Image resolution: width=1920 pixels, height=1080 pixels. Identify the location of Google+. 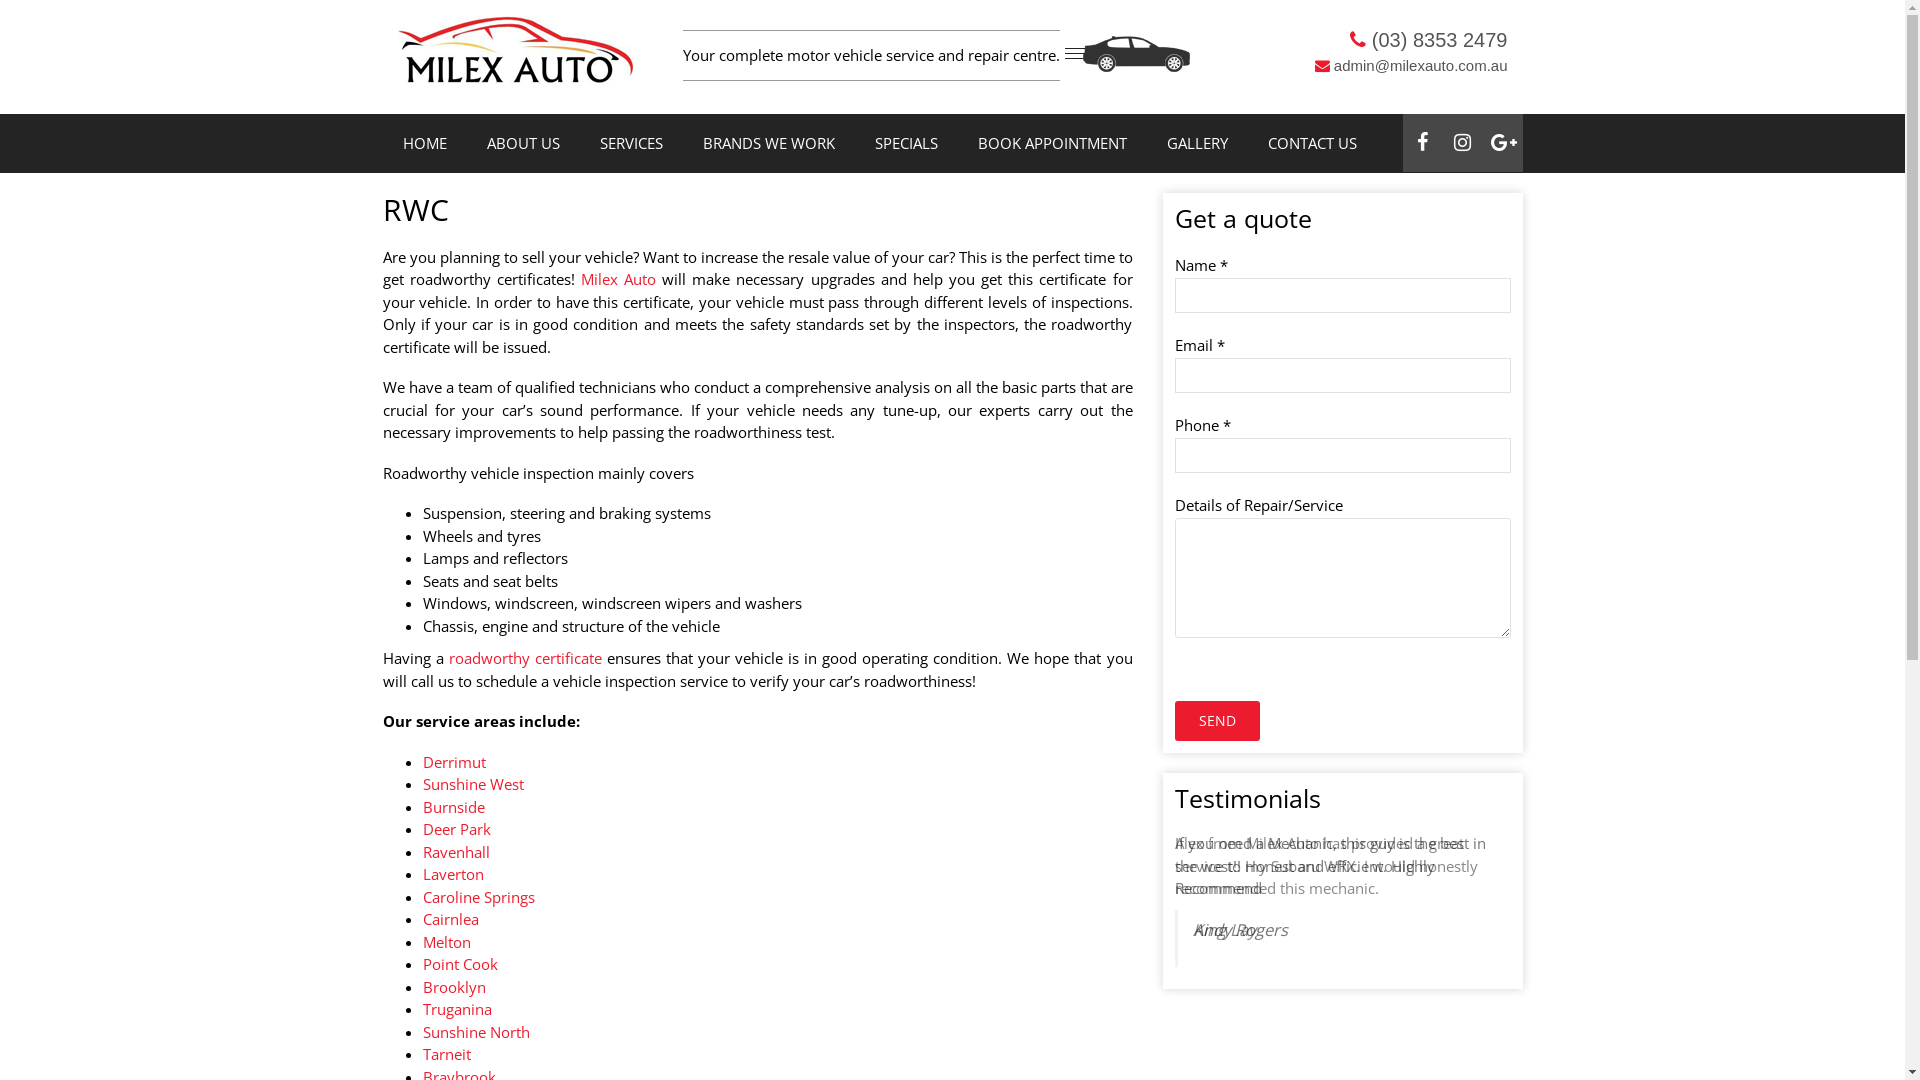
(1502, 143).